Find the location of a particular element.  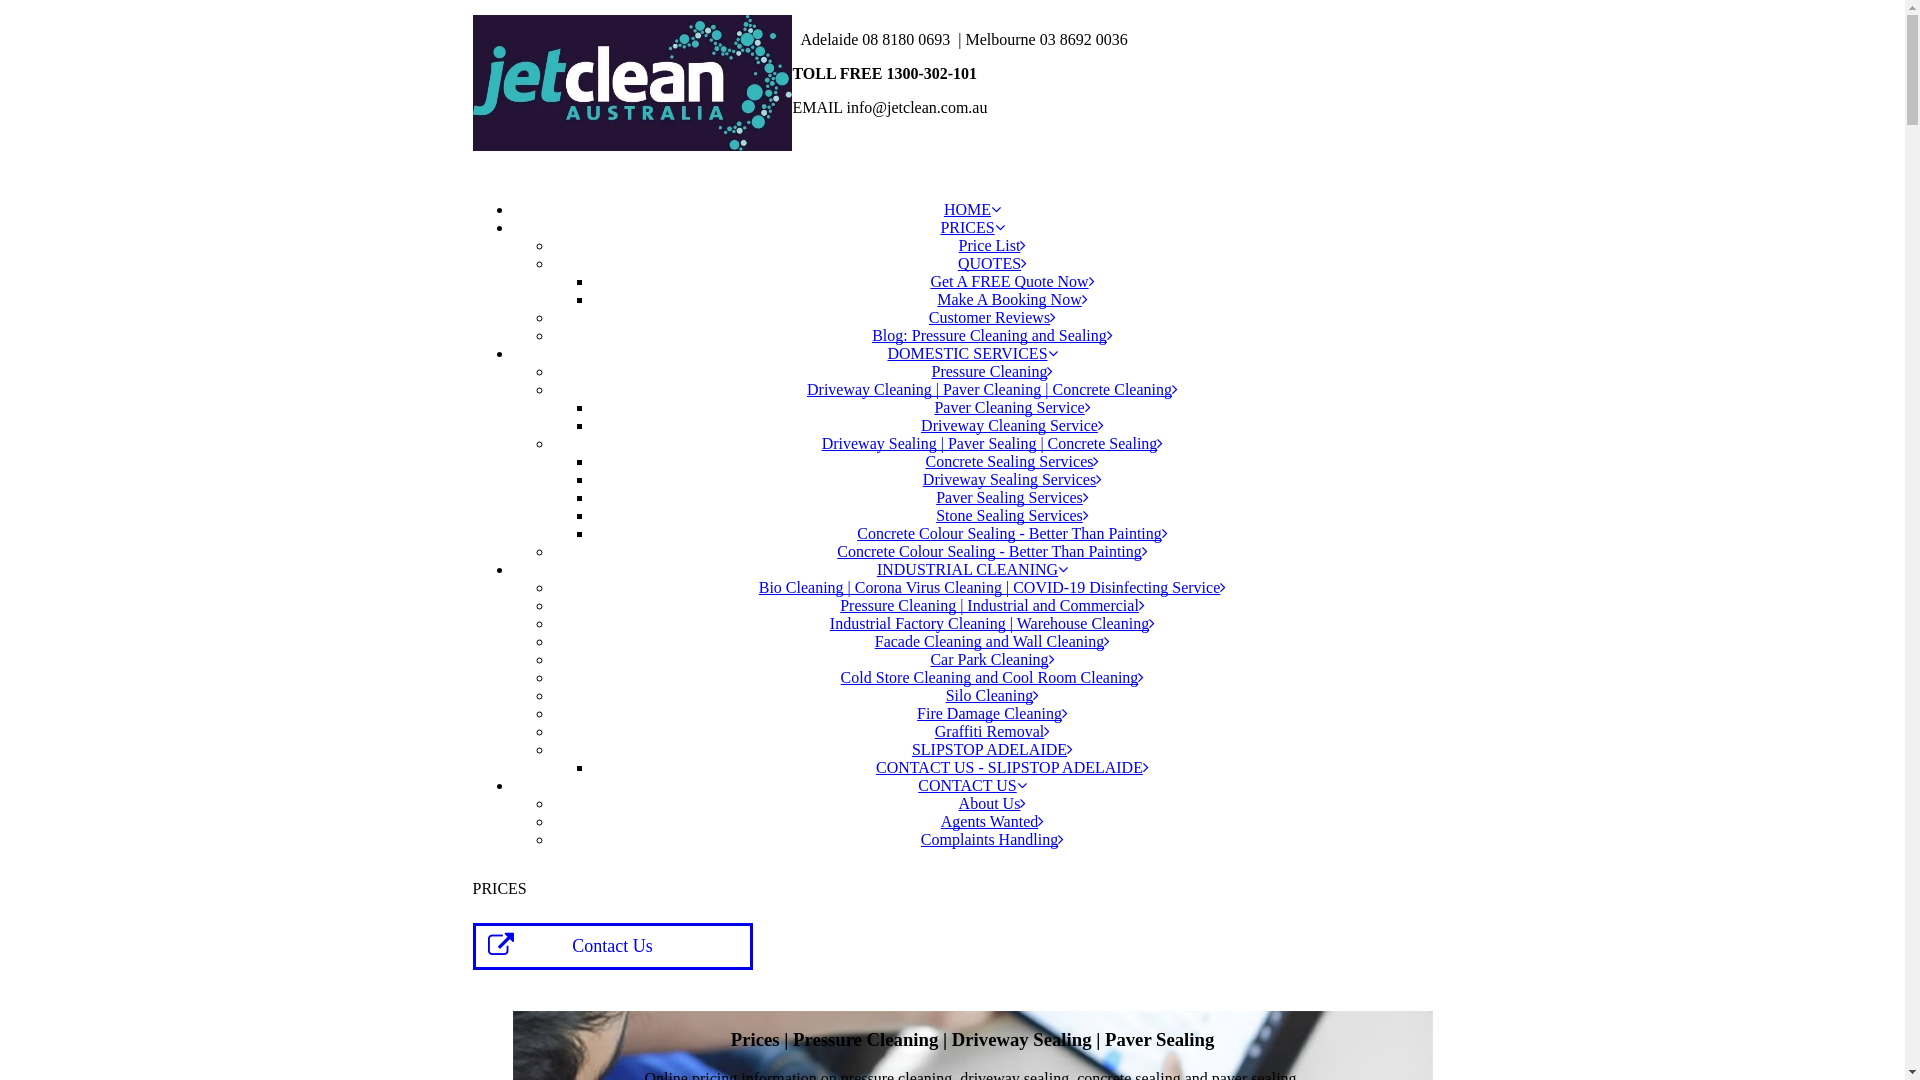

Price List is located at coordinates (993, 246).